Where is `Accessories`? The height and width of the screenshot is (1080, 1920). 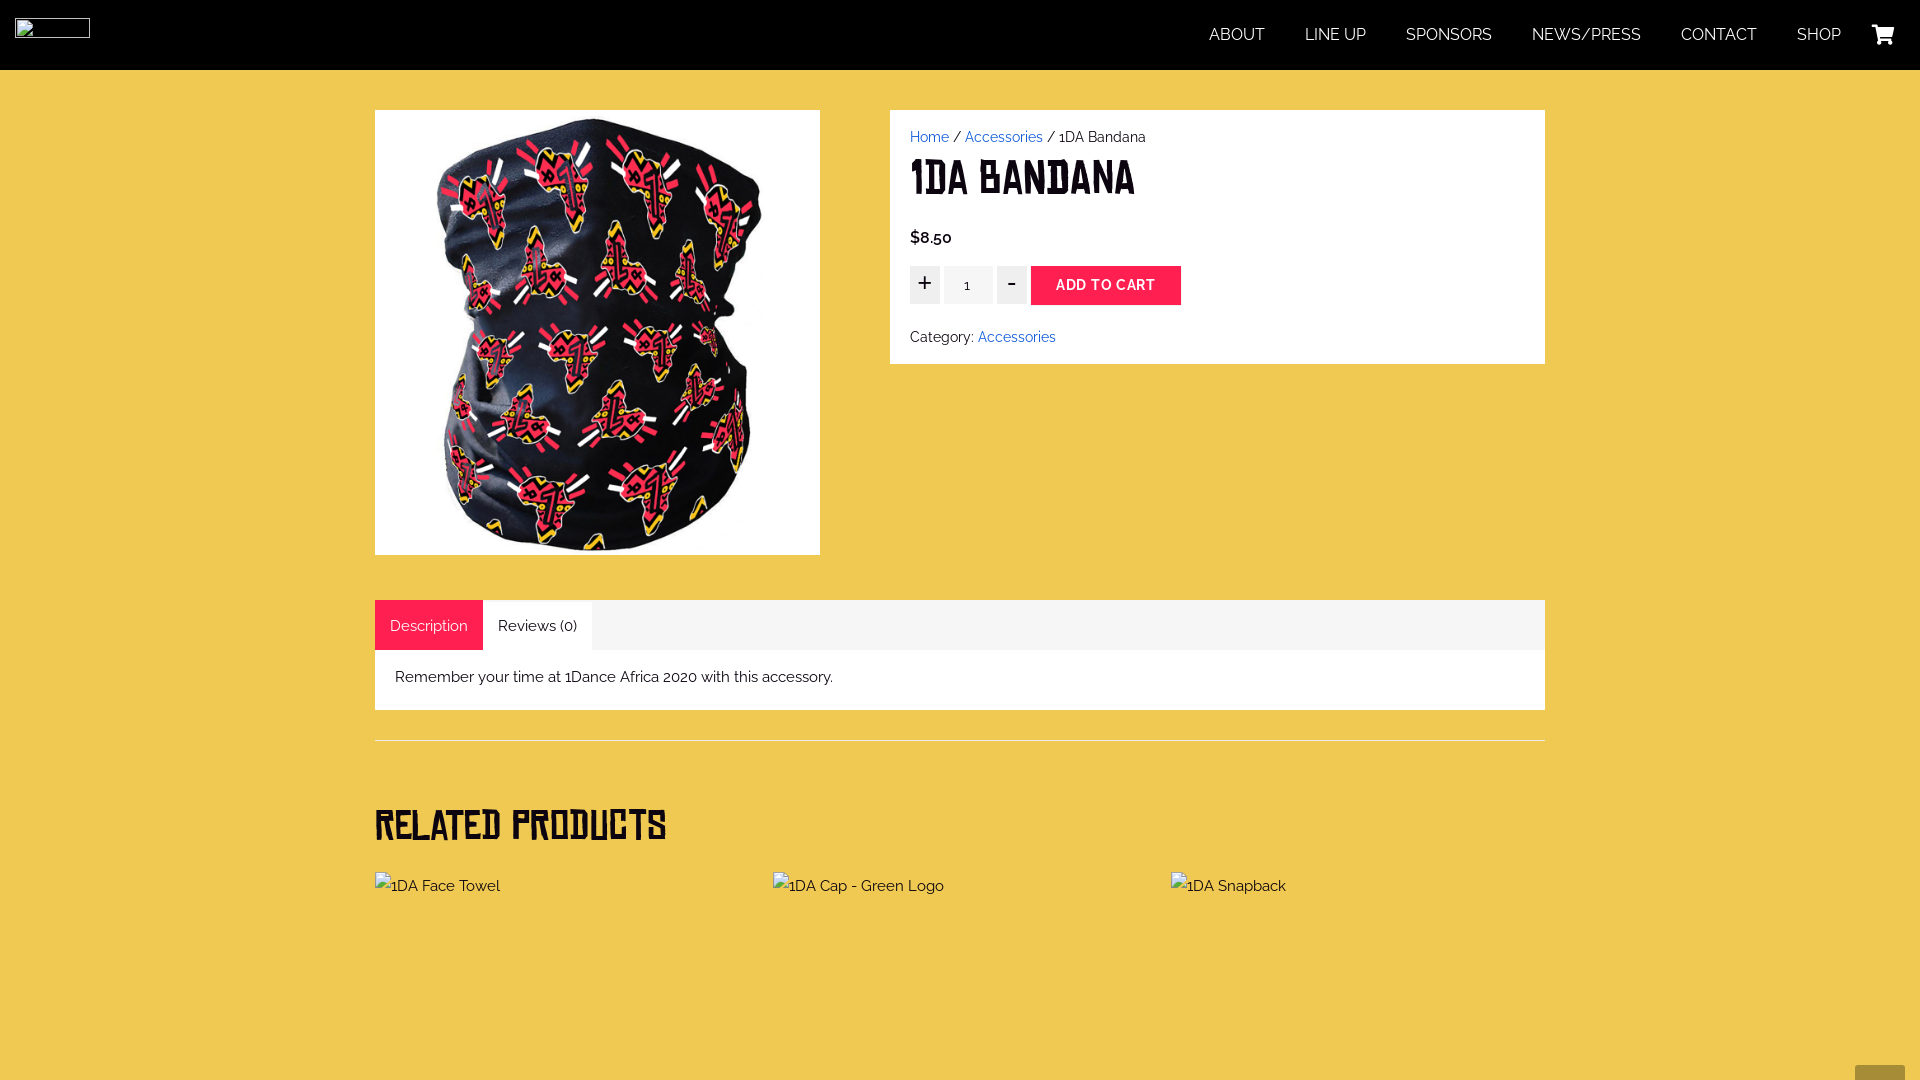
Accessories is located at coordinates (1017, 337).